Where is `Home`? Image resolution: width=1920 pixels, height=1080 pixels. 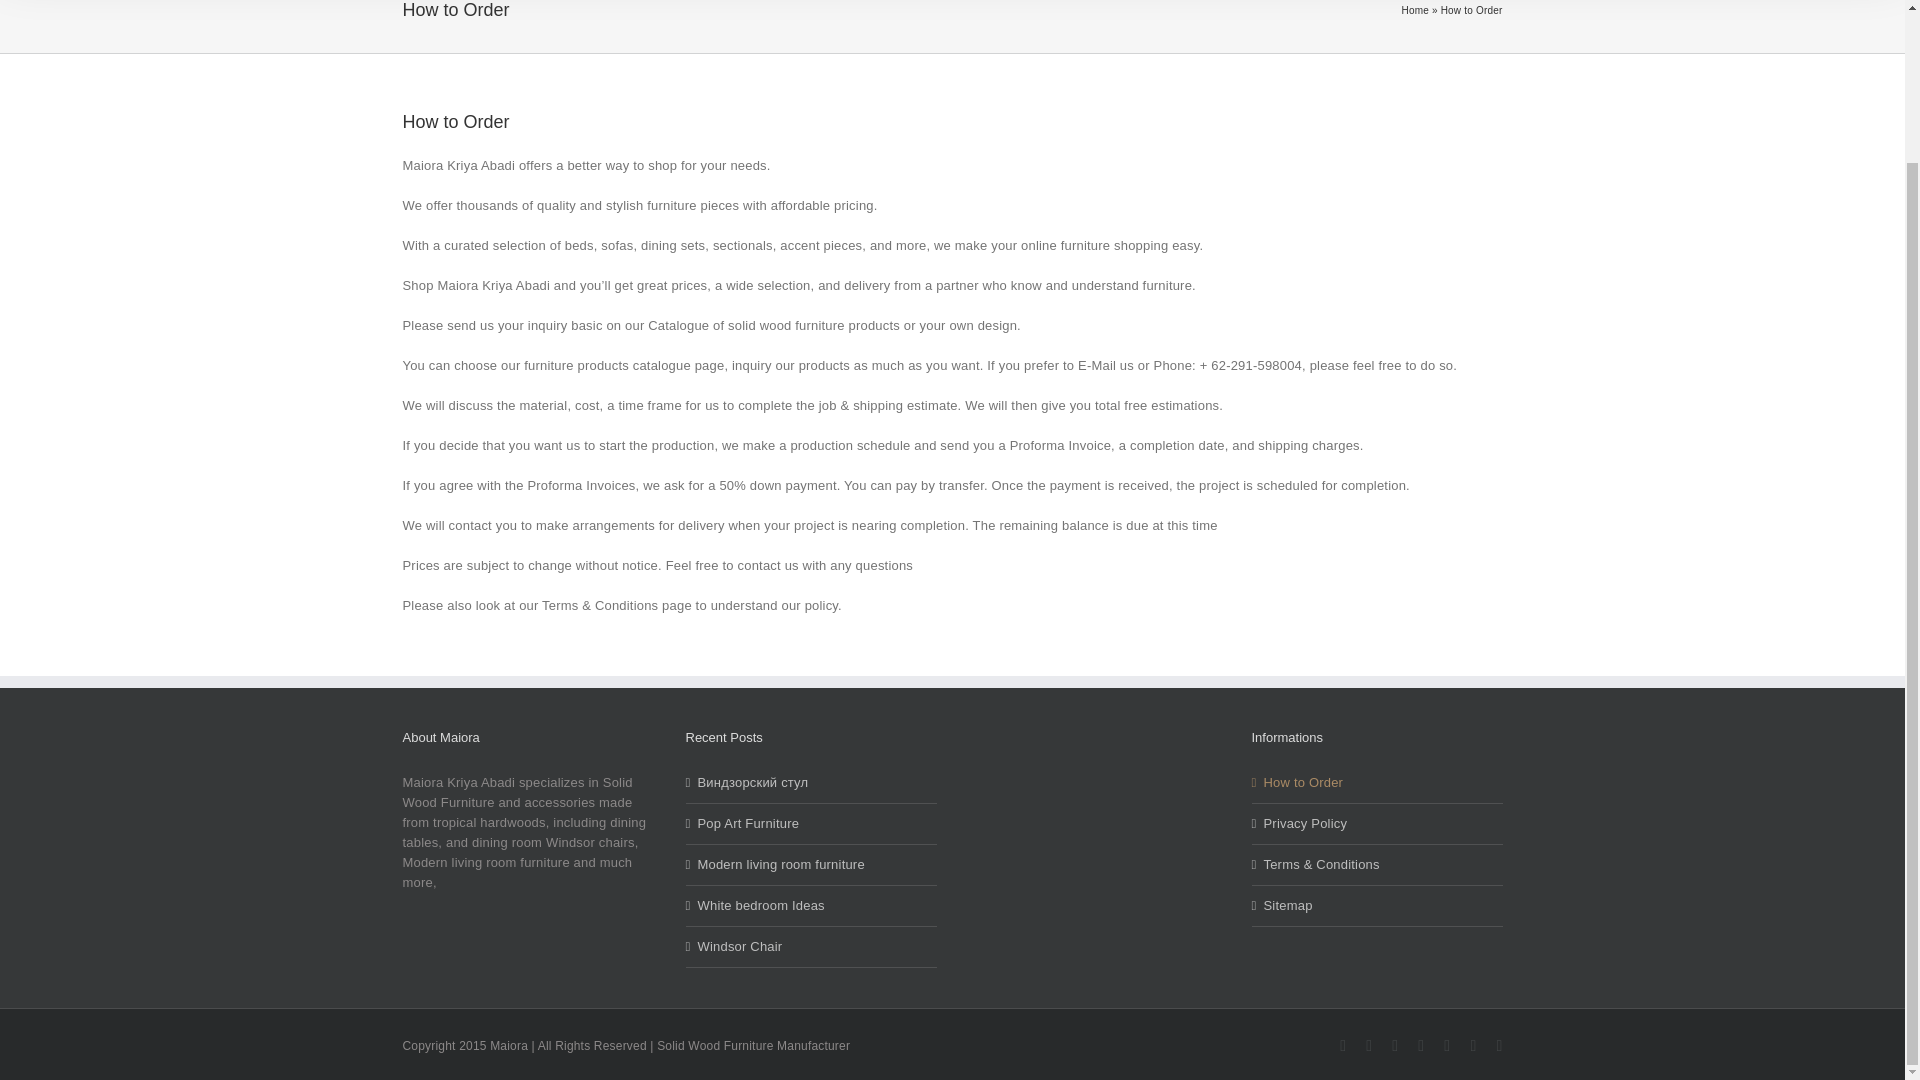
Home is located at coordinates (1414, 10).